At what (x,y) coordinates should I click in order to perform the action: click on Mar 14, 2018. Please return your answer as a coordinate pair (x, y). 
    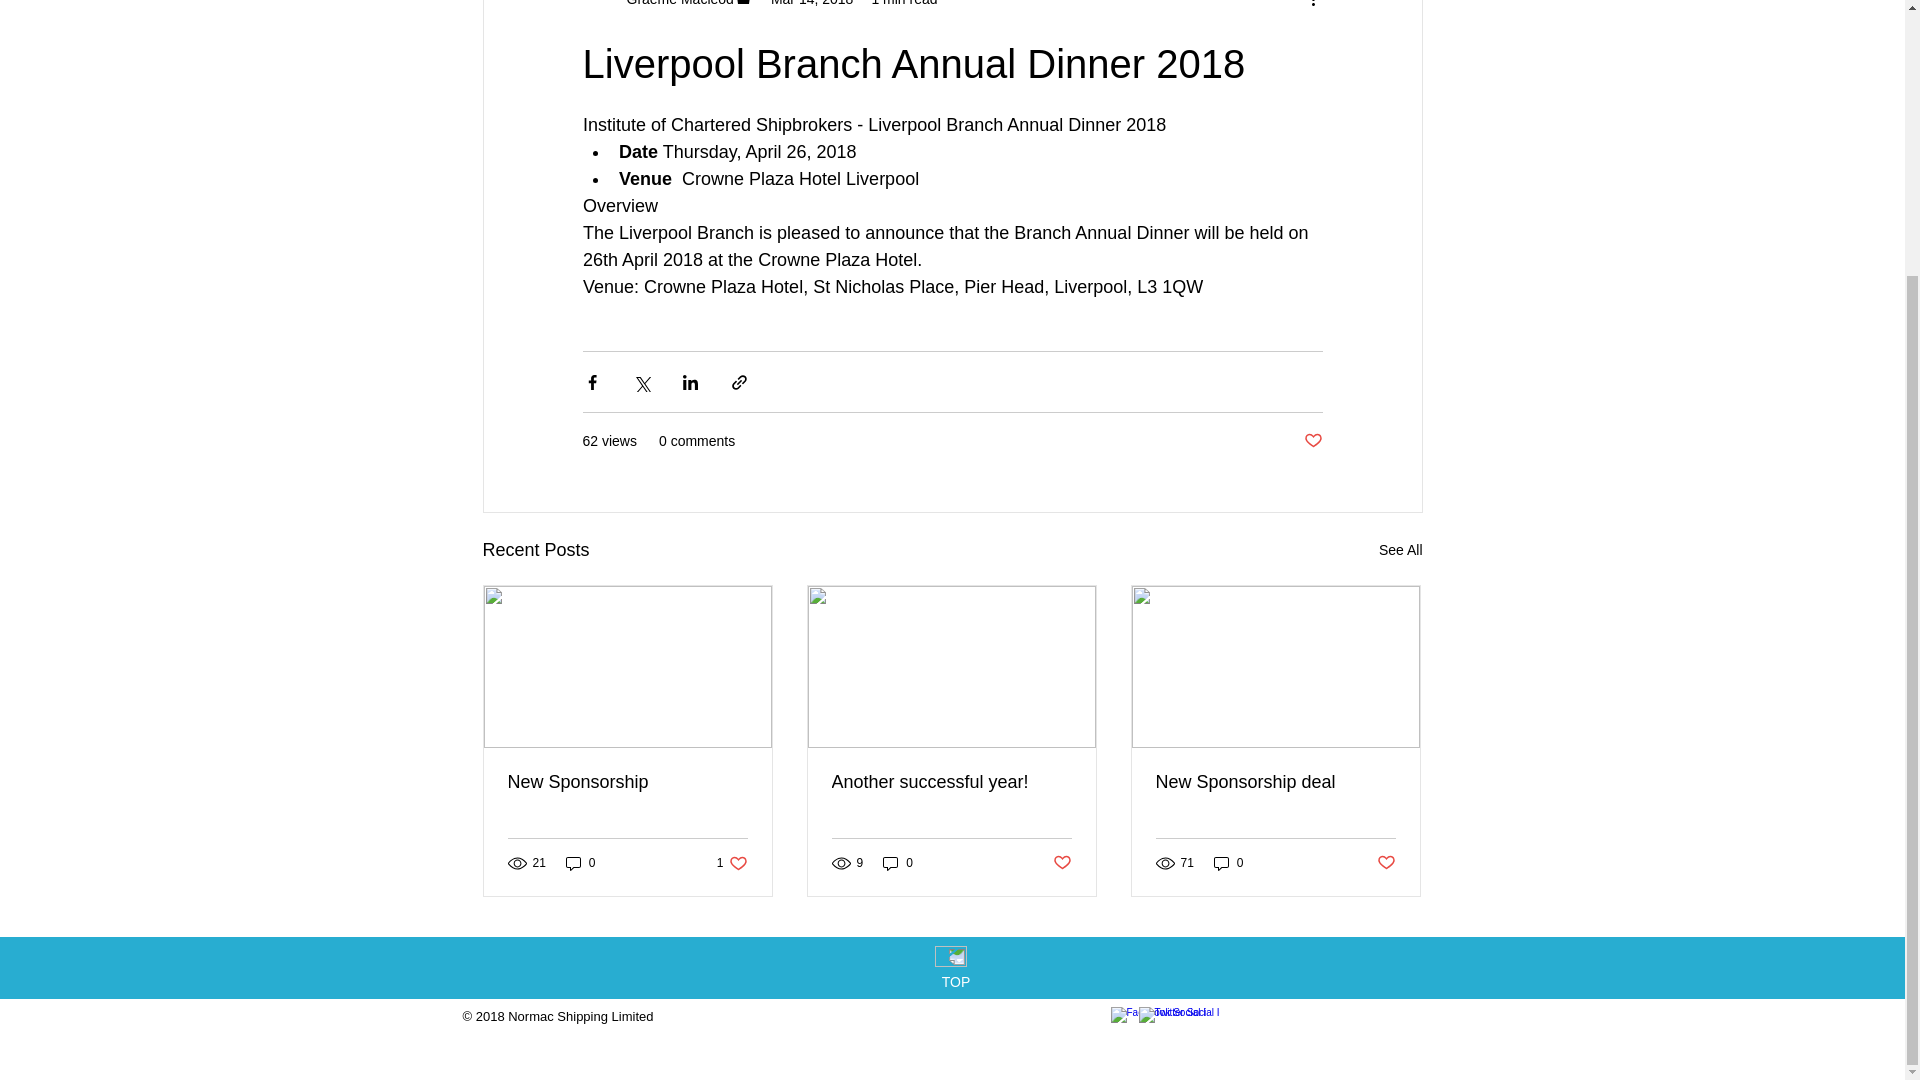
    Looking at the image, I should click on (732, 863).